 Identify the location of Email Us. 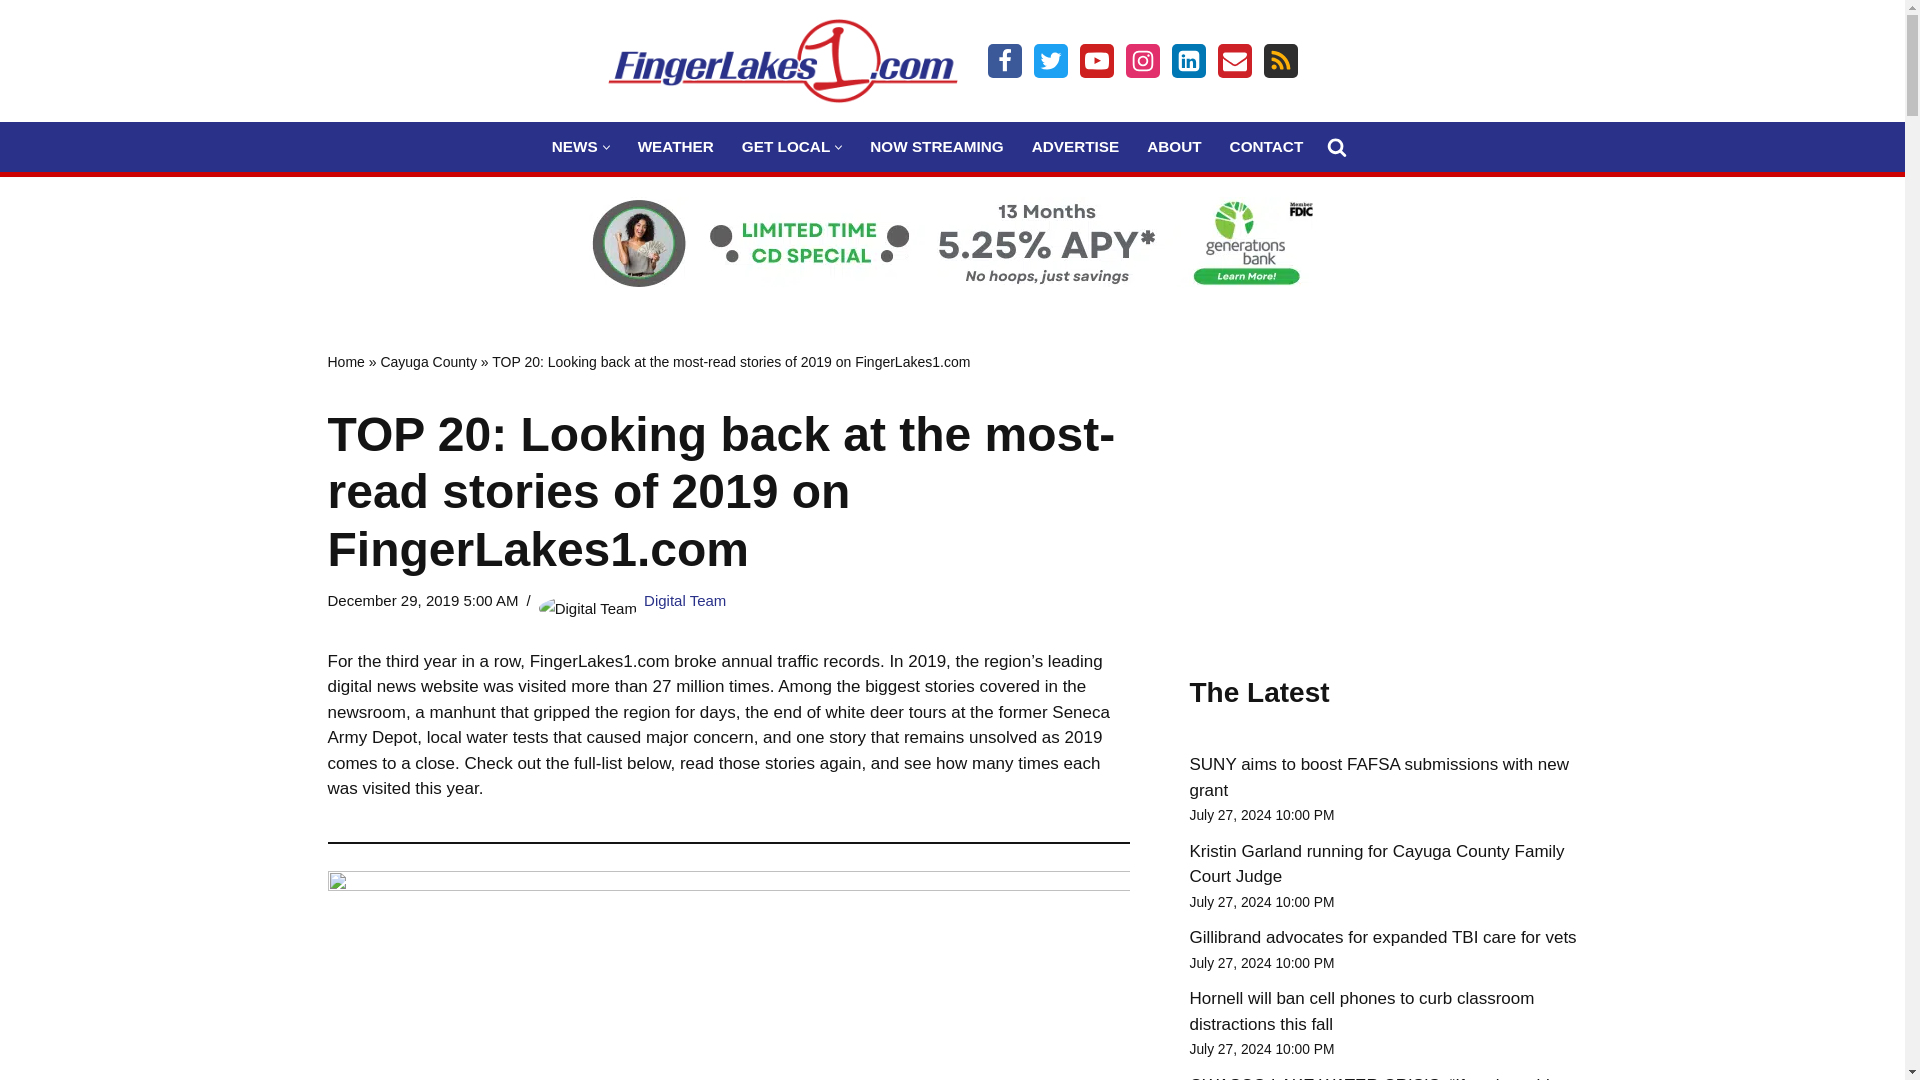
(1234, 60).